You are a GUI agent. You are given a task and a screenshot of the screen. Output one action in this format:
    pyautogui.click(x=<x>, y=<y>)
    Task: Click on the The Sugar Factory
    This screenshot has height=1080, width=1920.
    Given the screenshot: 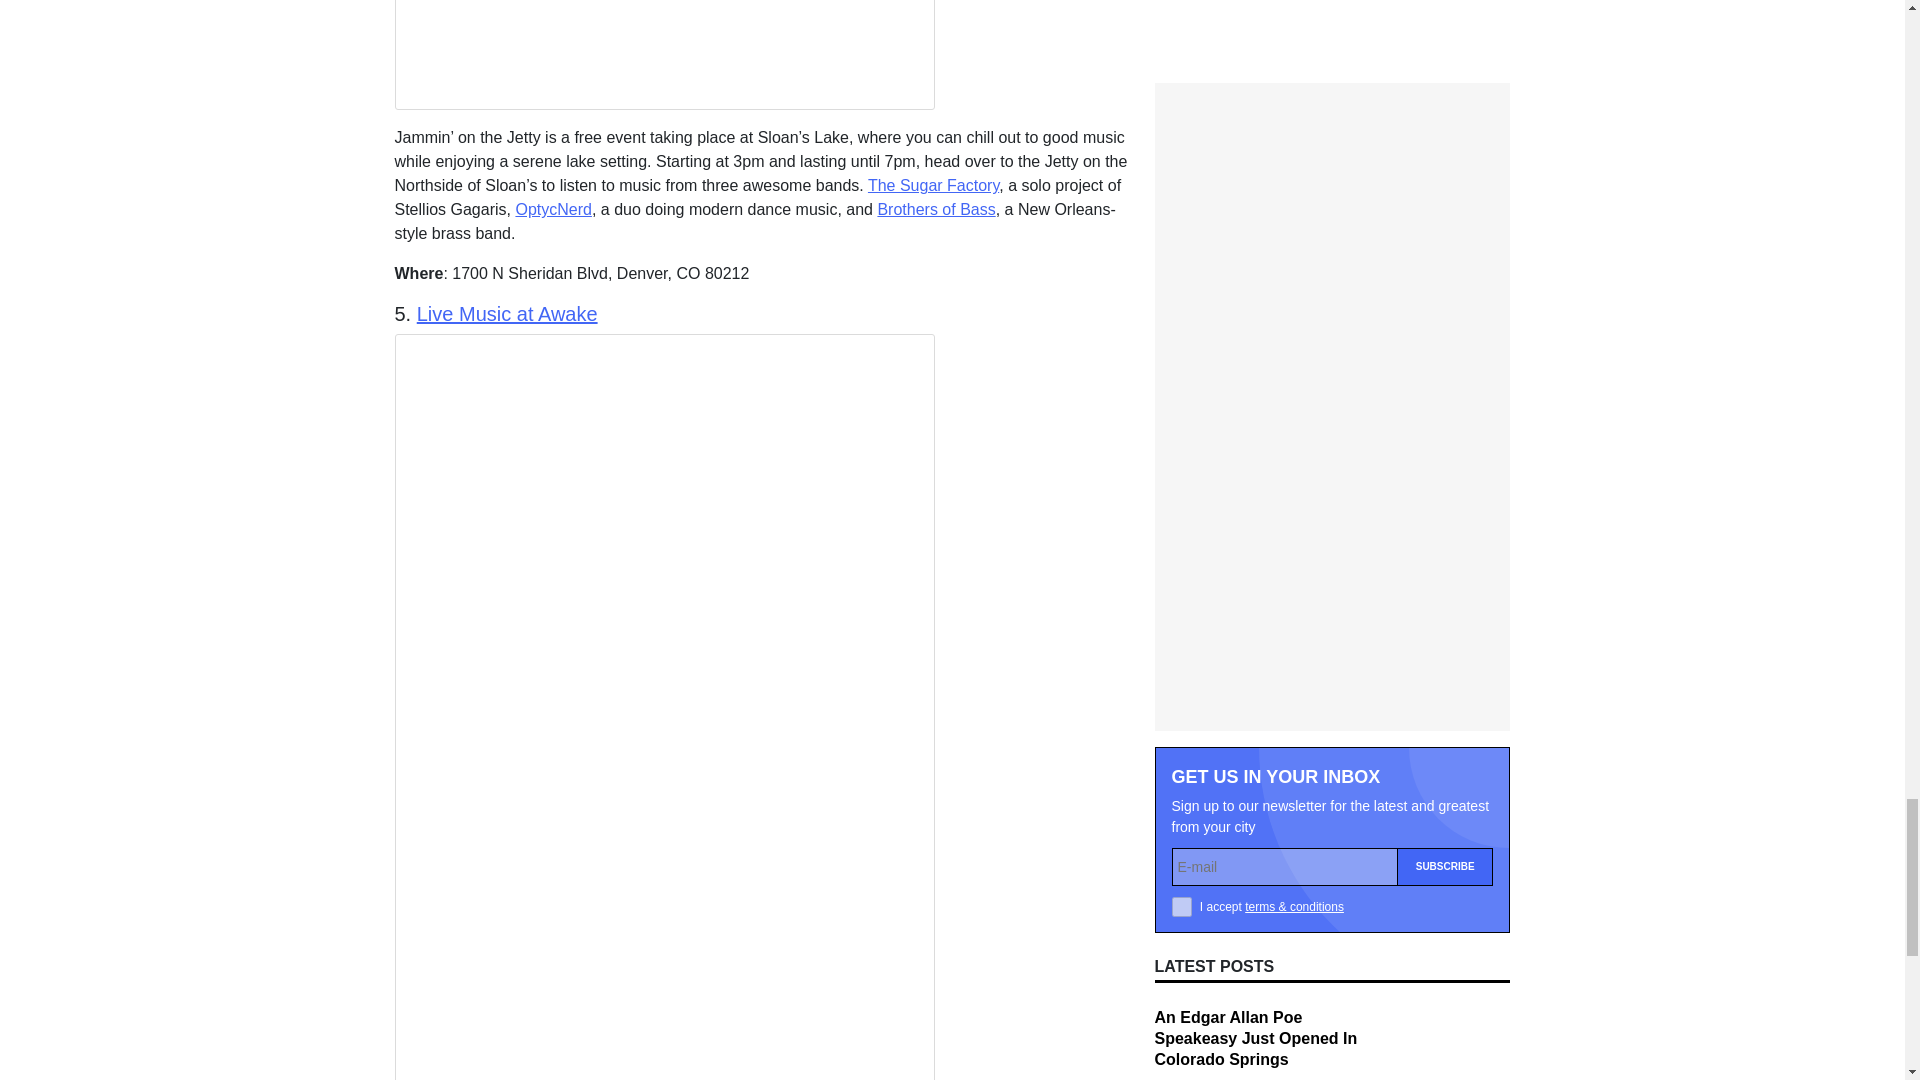 What is the action you would take?
    pyautogui.click(x=932, y=186)
    